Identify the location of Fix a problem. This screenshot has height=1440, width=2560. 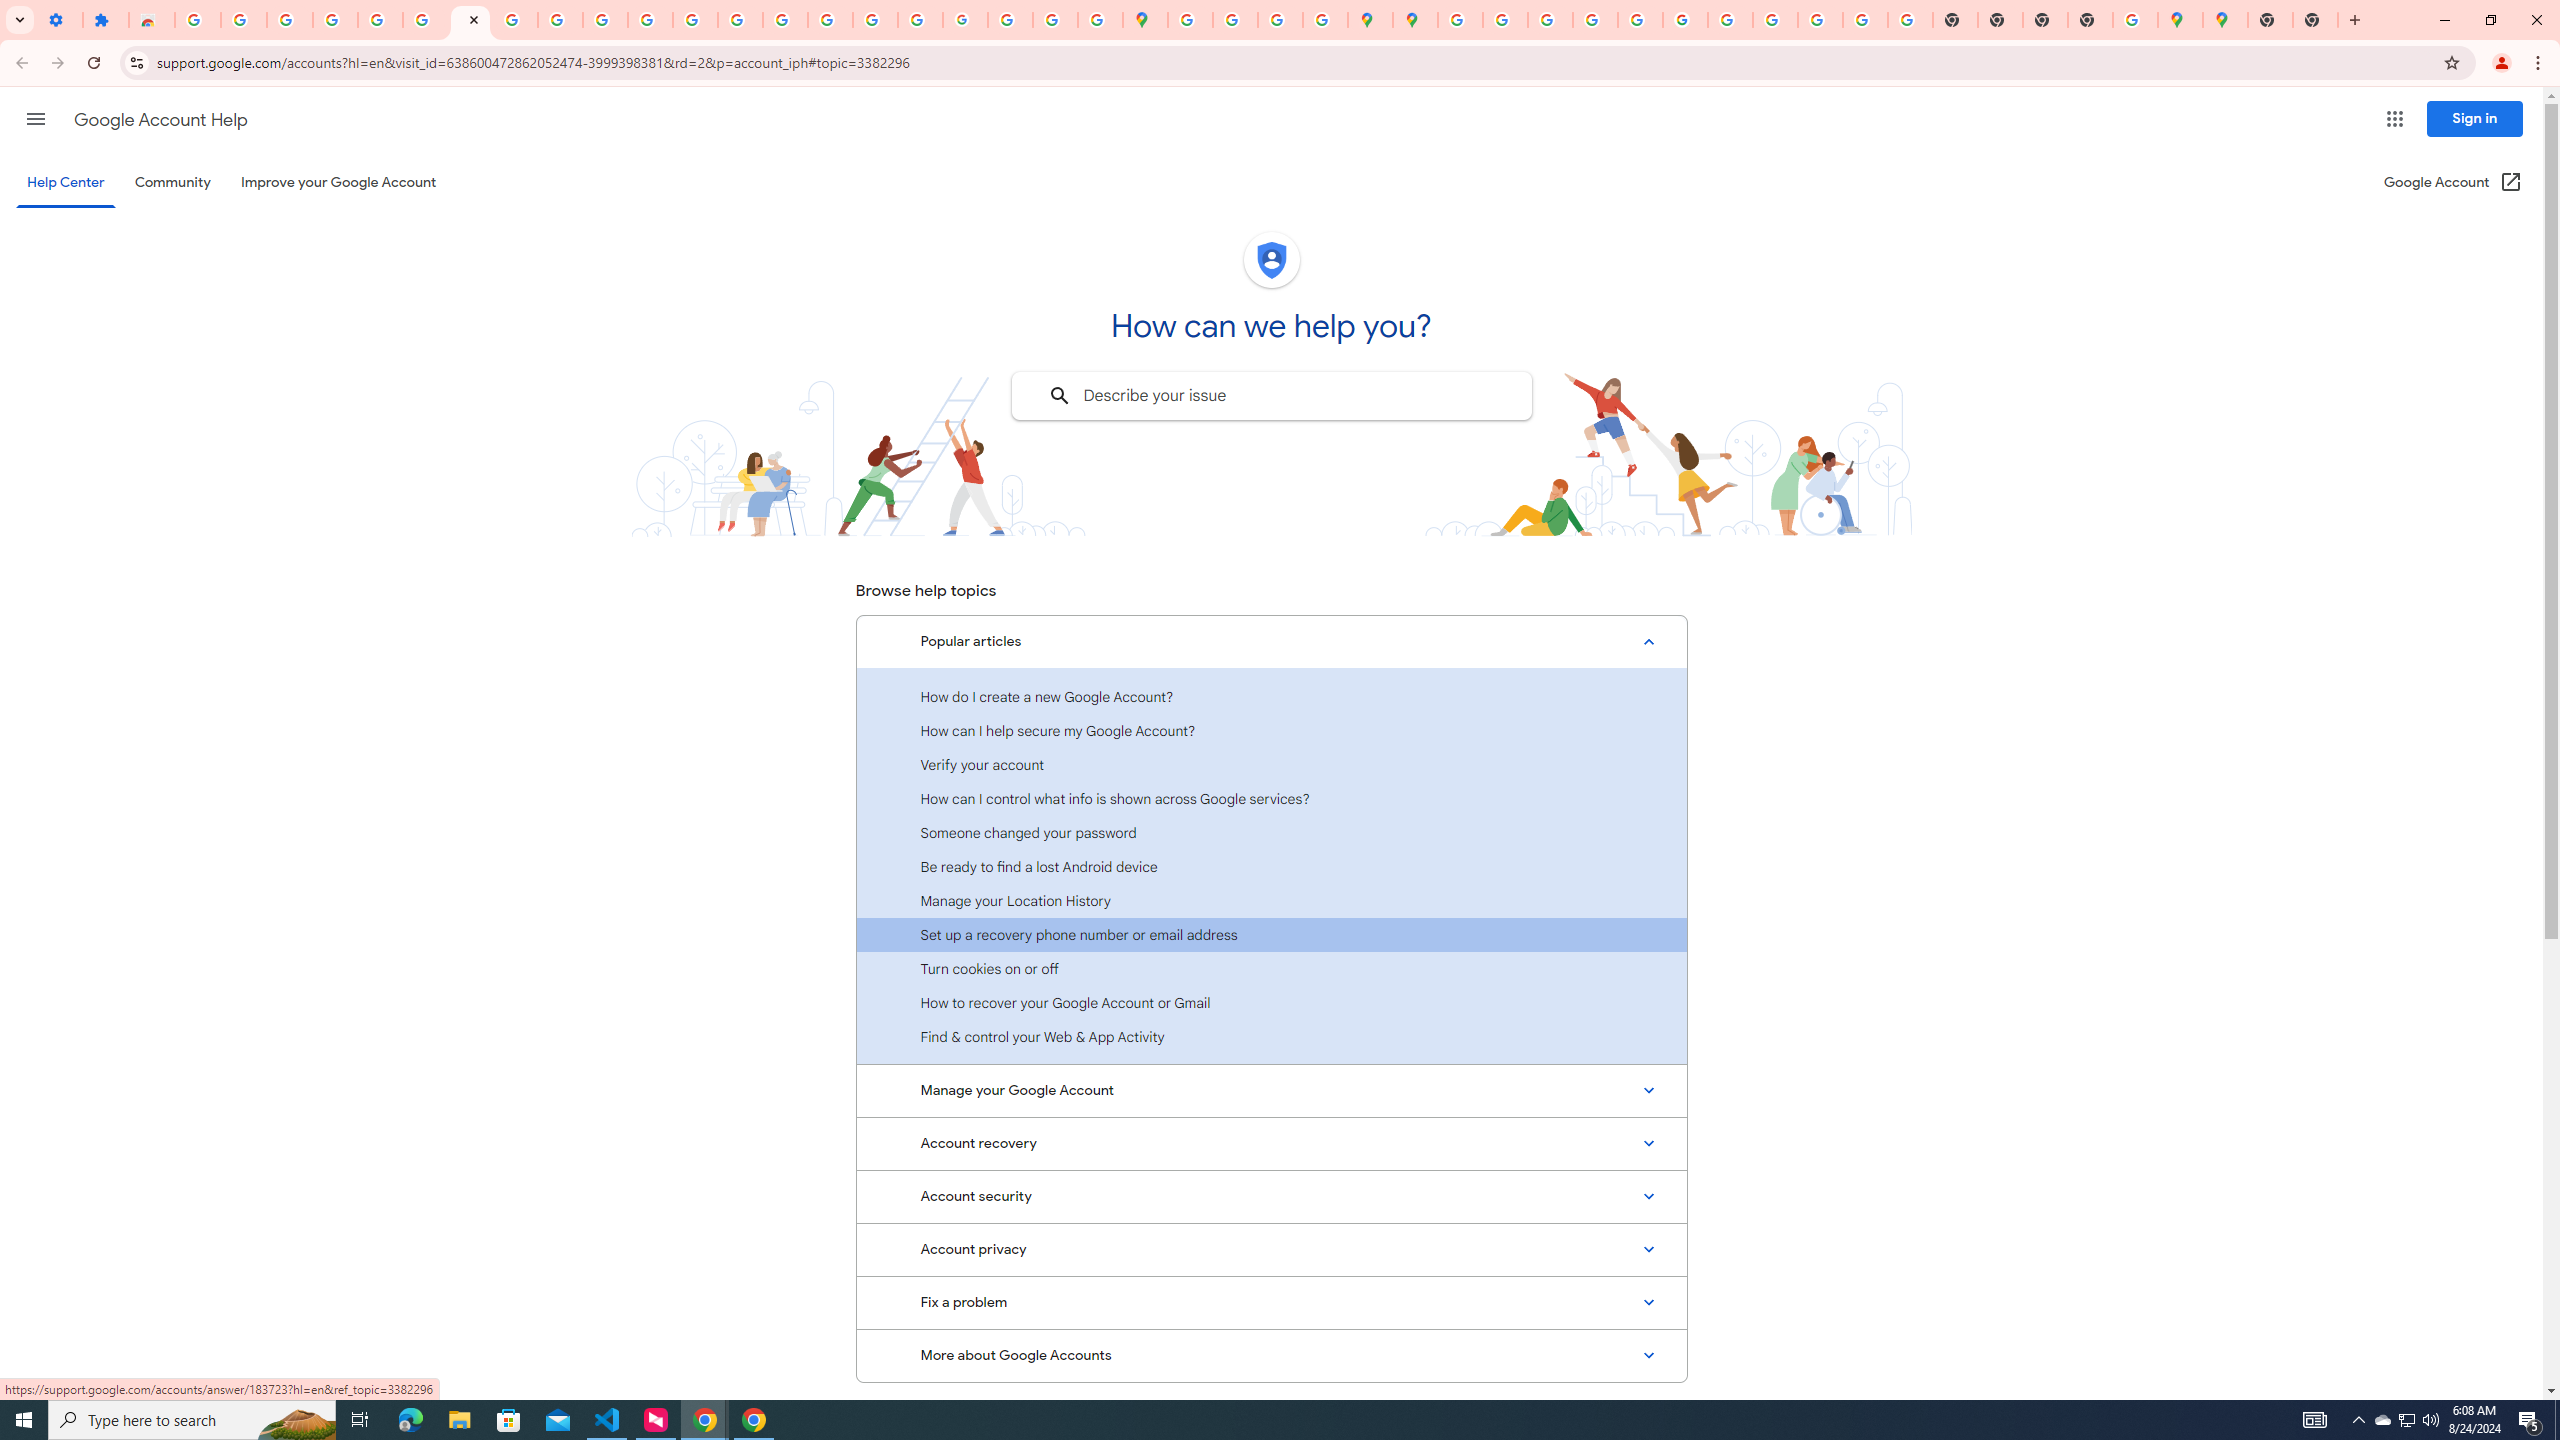
(1271, 1303).